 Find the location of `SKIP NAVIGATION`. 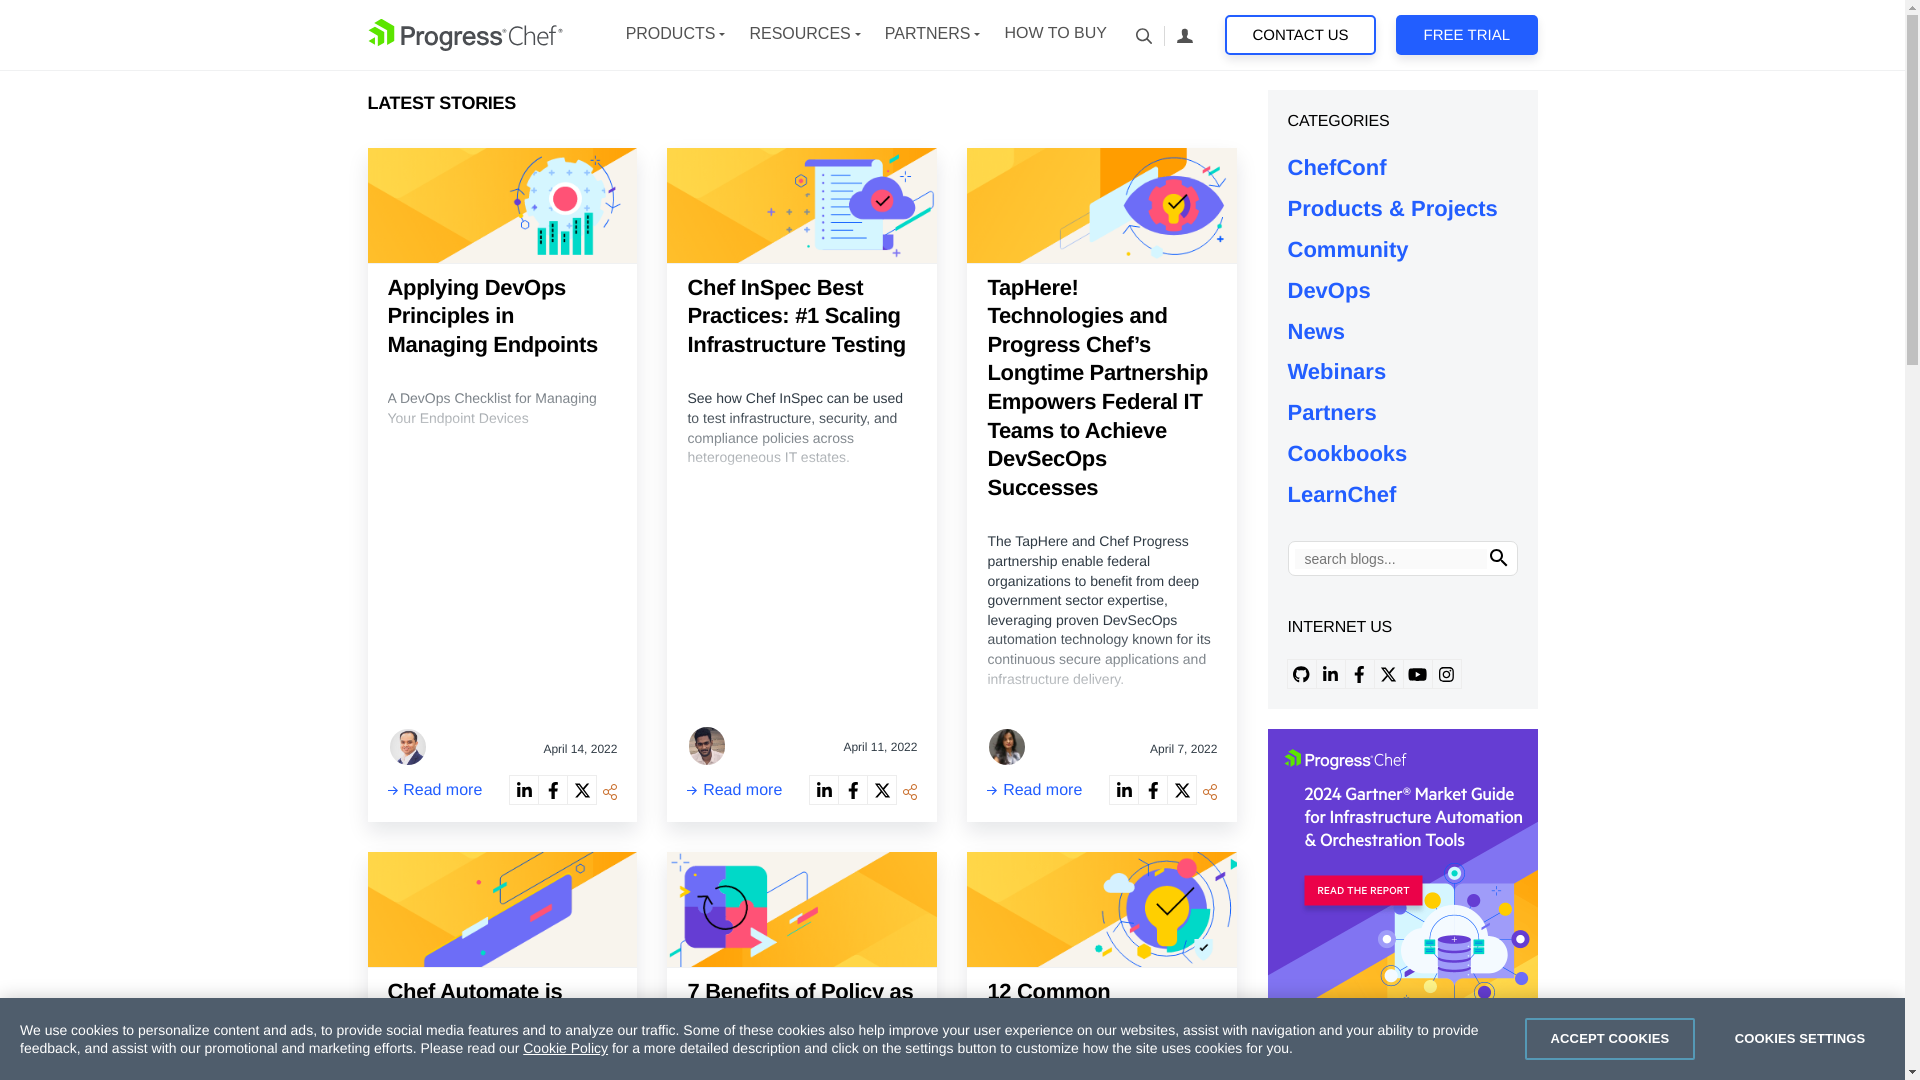

SKIP NAVIGATION is located at coordinates (465, 34).